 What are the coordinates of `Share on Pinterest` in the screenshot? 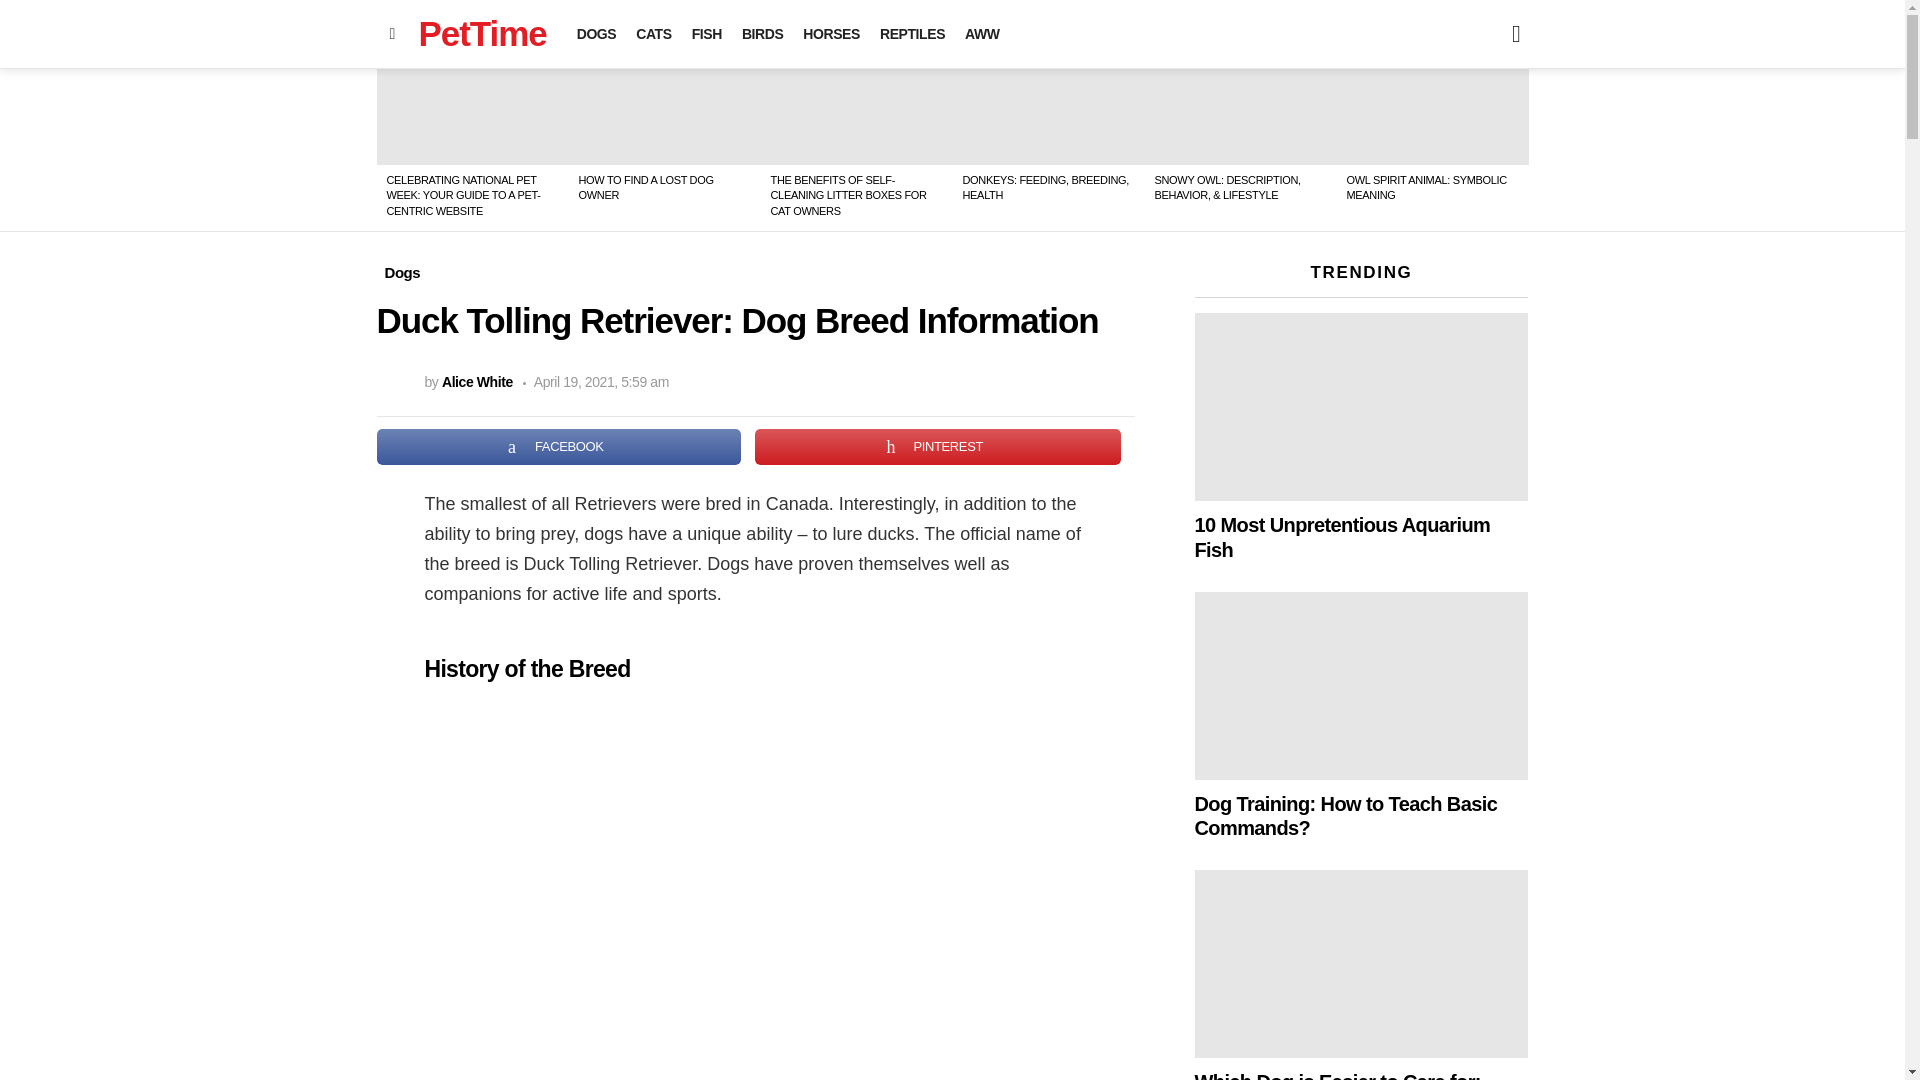 It's located at (938, 446).